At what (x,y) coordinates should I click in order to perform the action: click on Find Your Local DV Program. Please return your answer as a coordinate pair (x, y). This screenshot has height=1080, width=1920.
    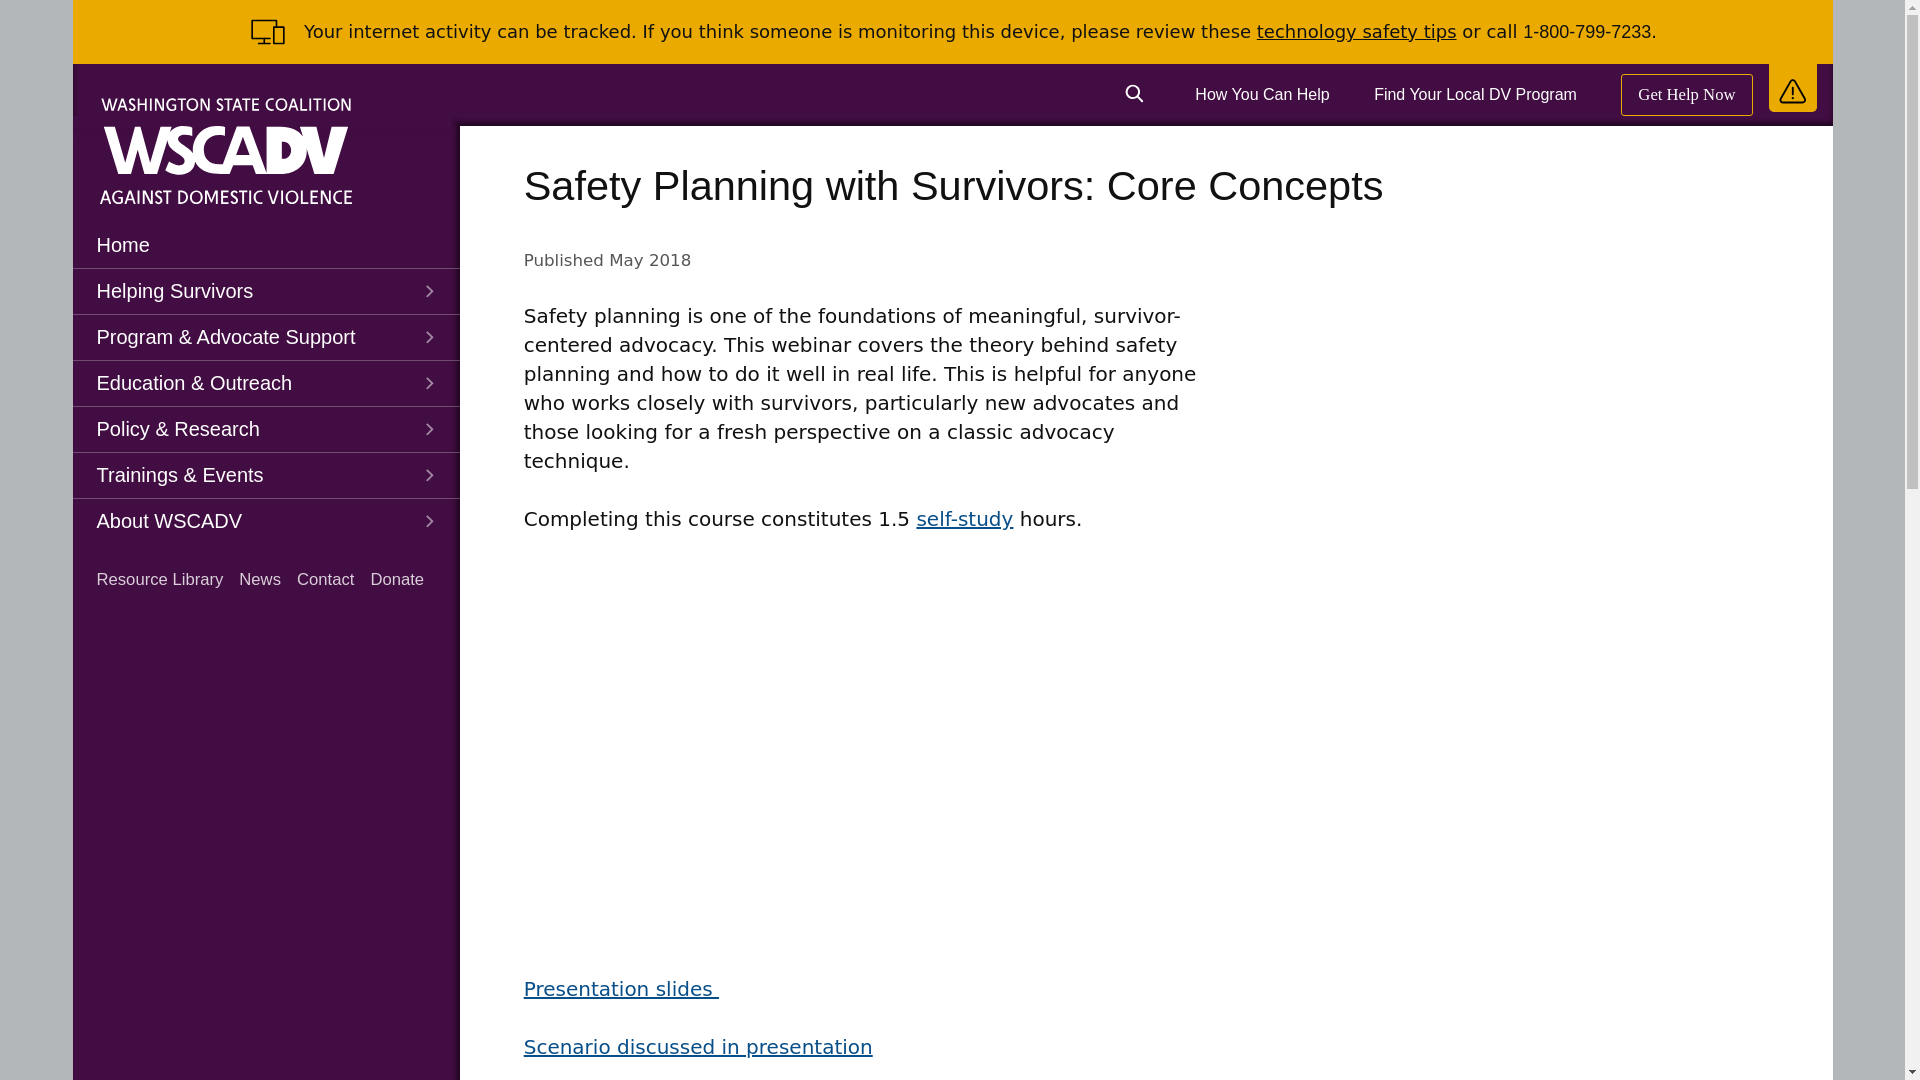
    Looking at the image, I should click on (1475, 94).